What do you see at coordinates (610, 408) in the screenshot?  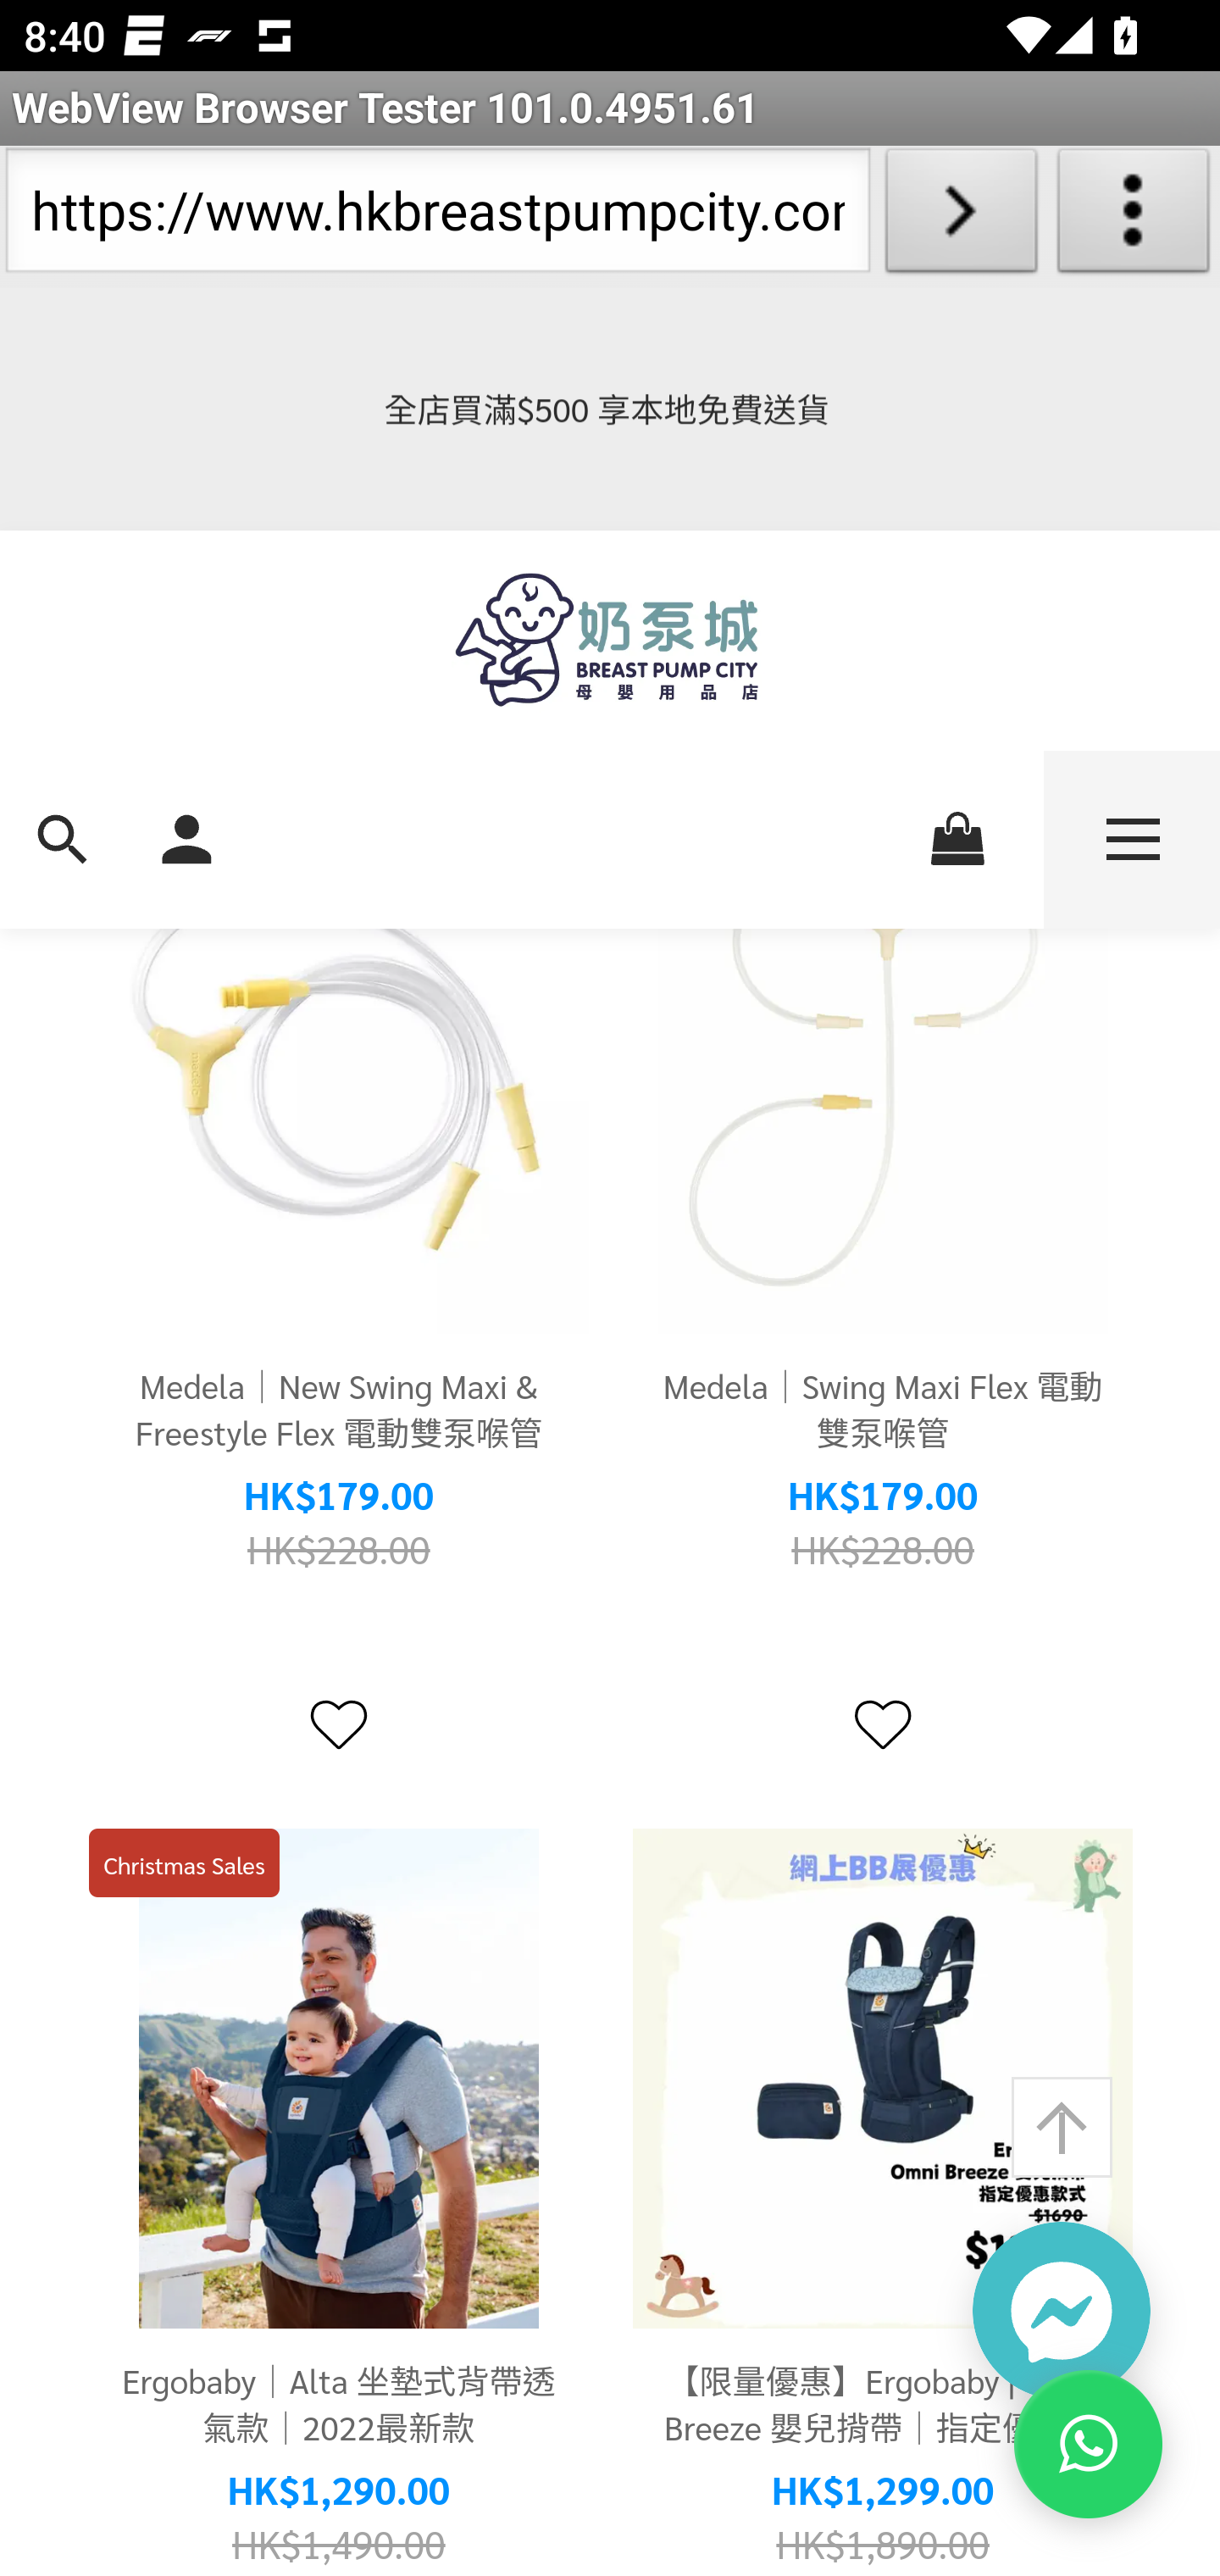 I see `全店買滿$500 享本地免費送貨 ` at bounding box center [610, 408].